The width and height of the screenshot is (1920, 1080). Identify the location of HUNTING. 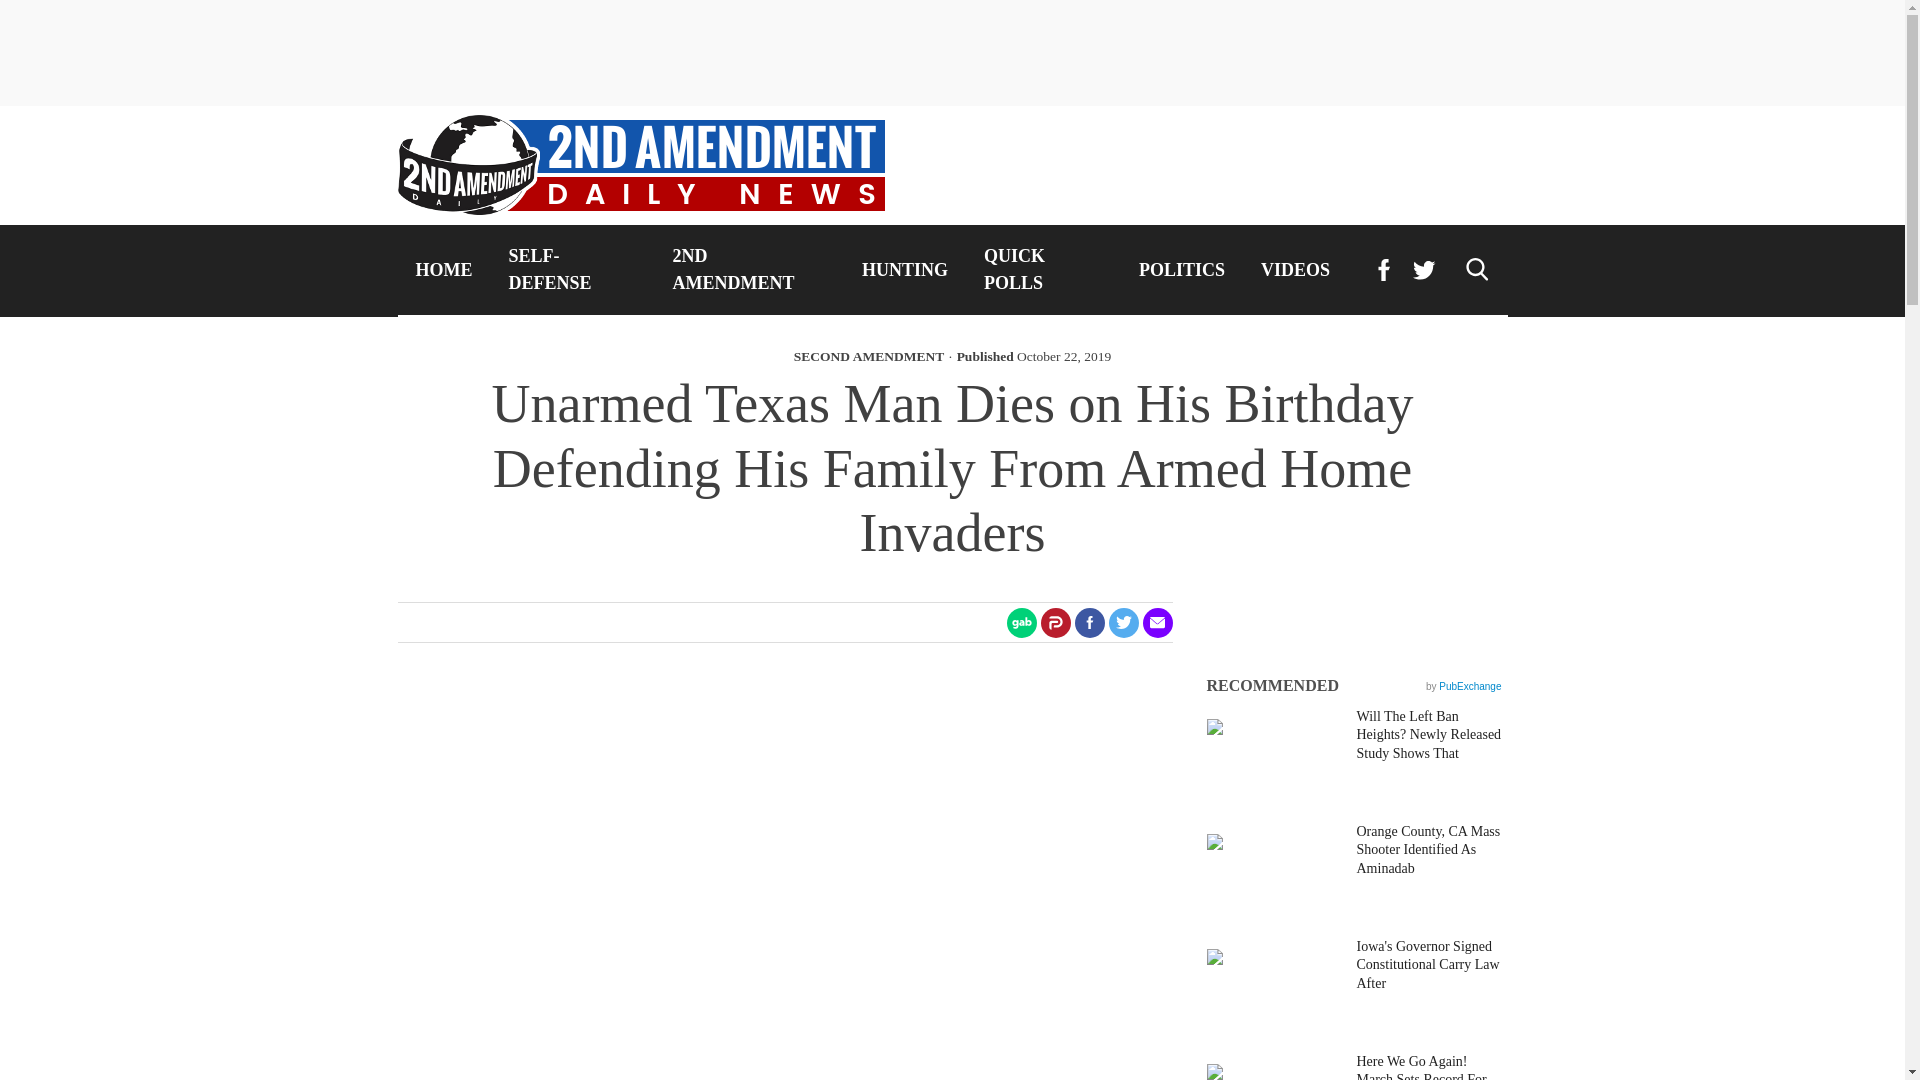
(904, 270).